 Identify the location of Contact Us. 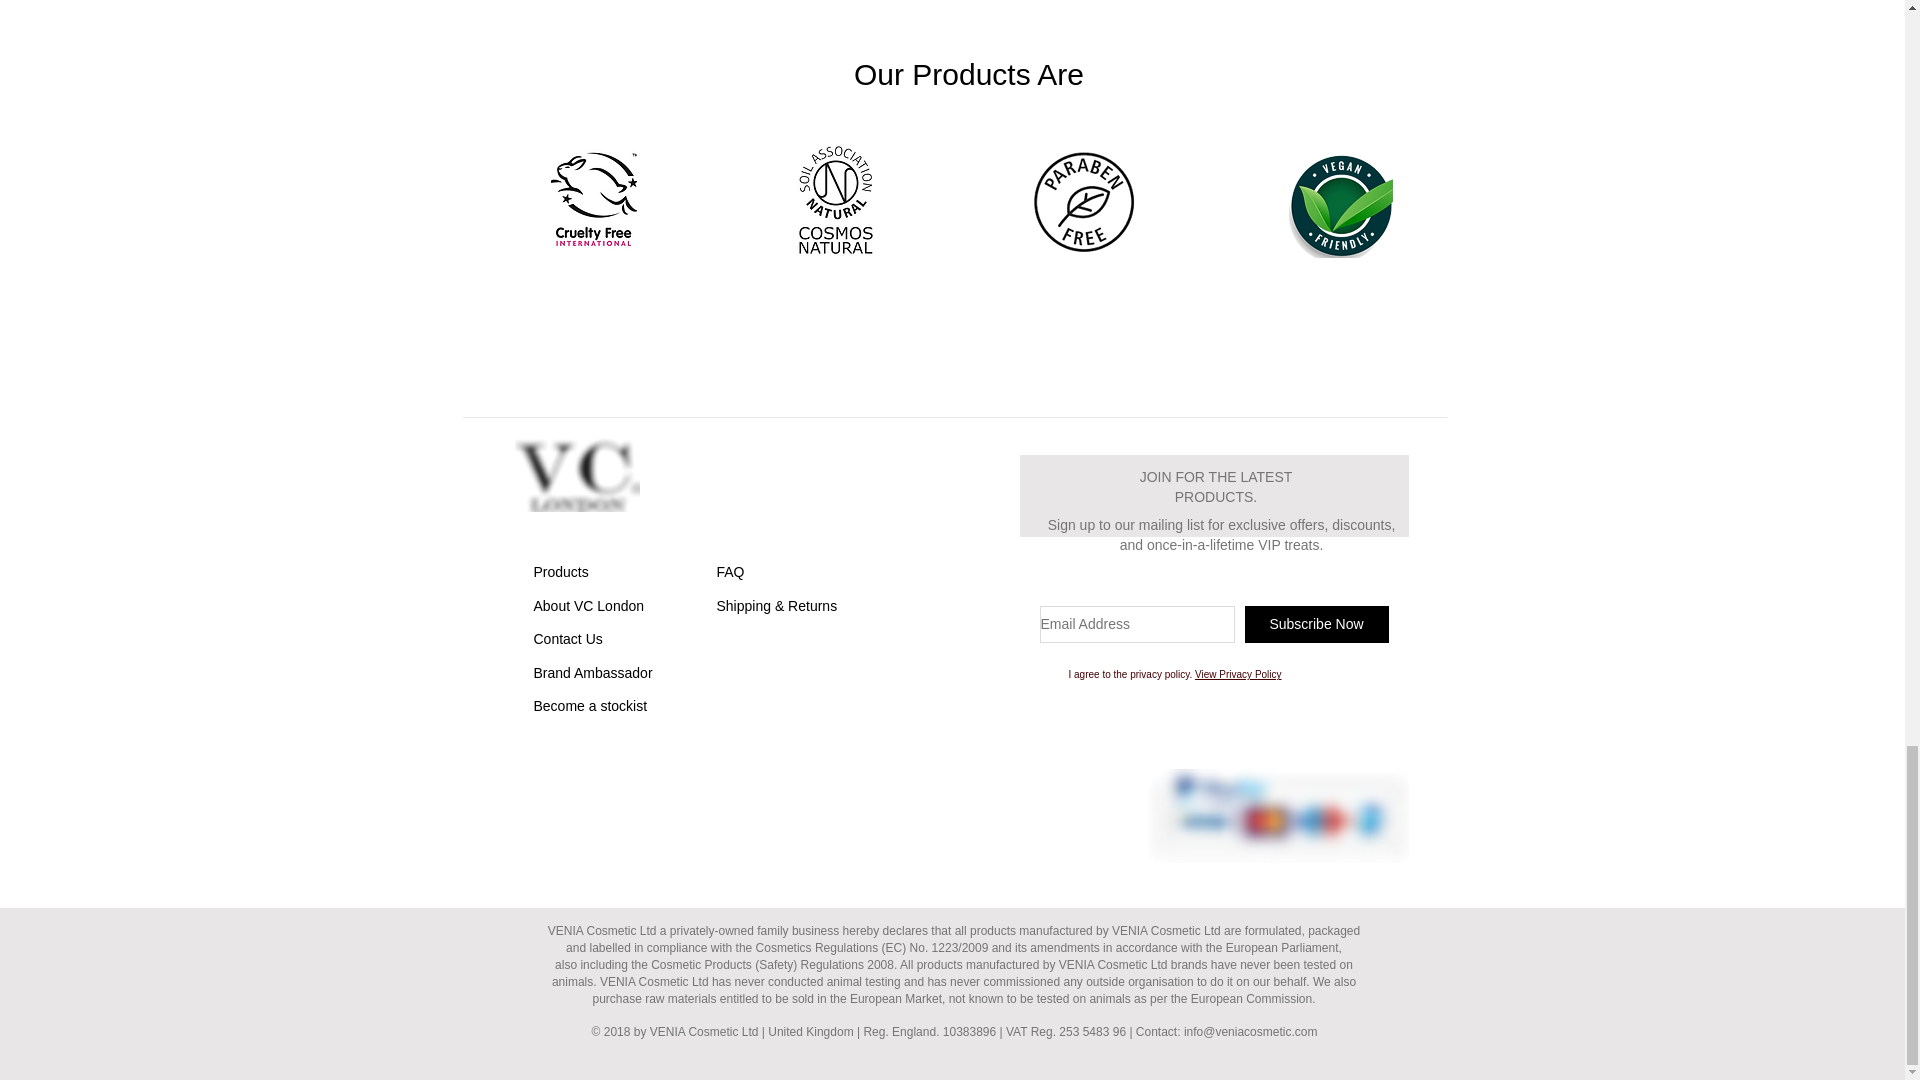
(568, 638).